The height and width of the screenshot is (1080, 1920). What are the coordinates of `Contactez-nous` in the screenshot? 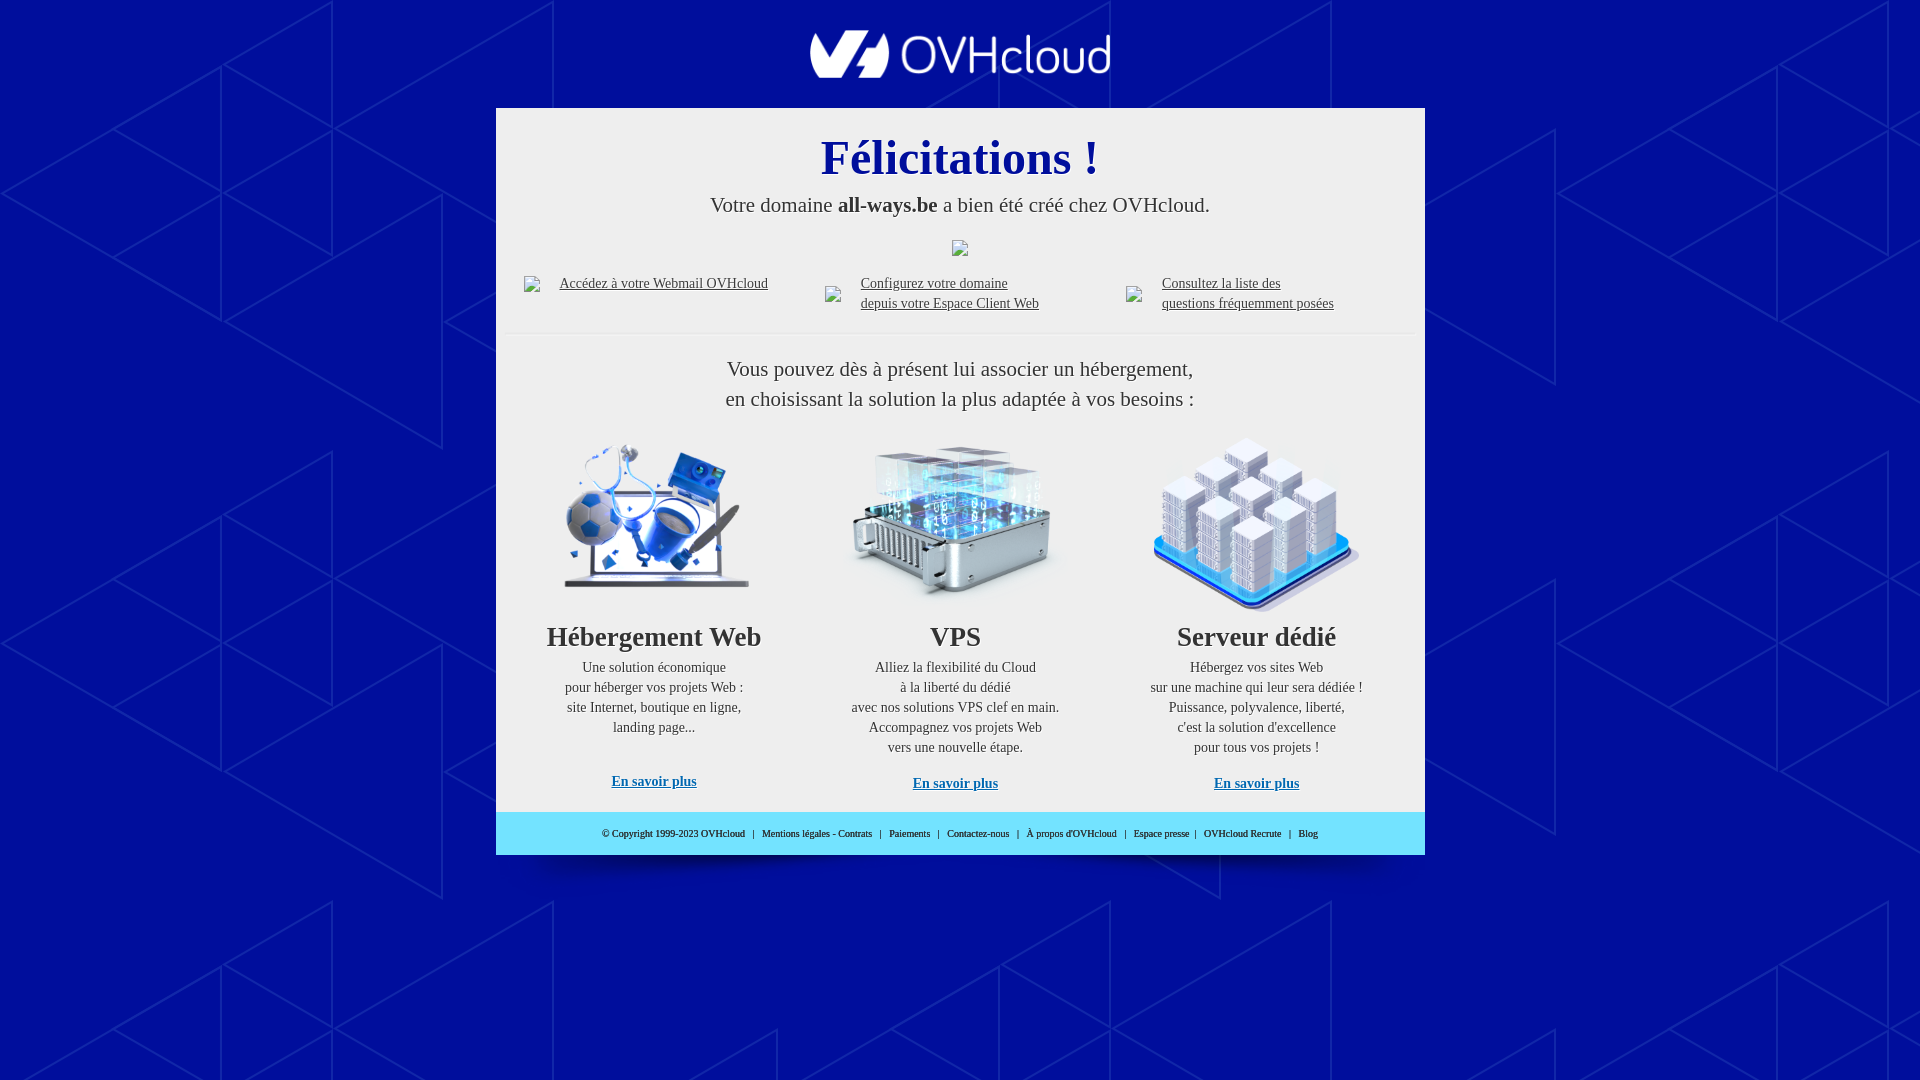 It's located at (978, 834).